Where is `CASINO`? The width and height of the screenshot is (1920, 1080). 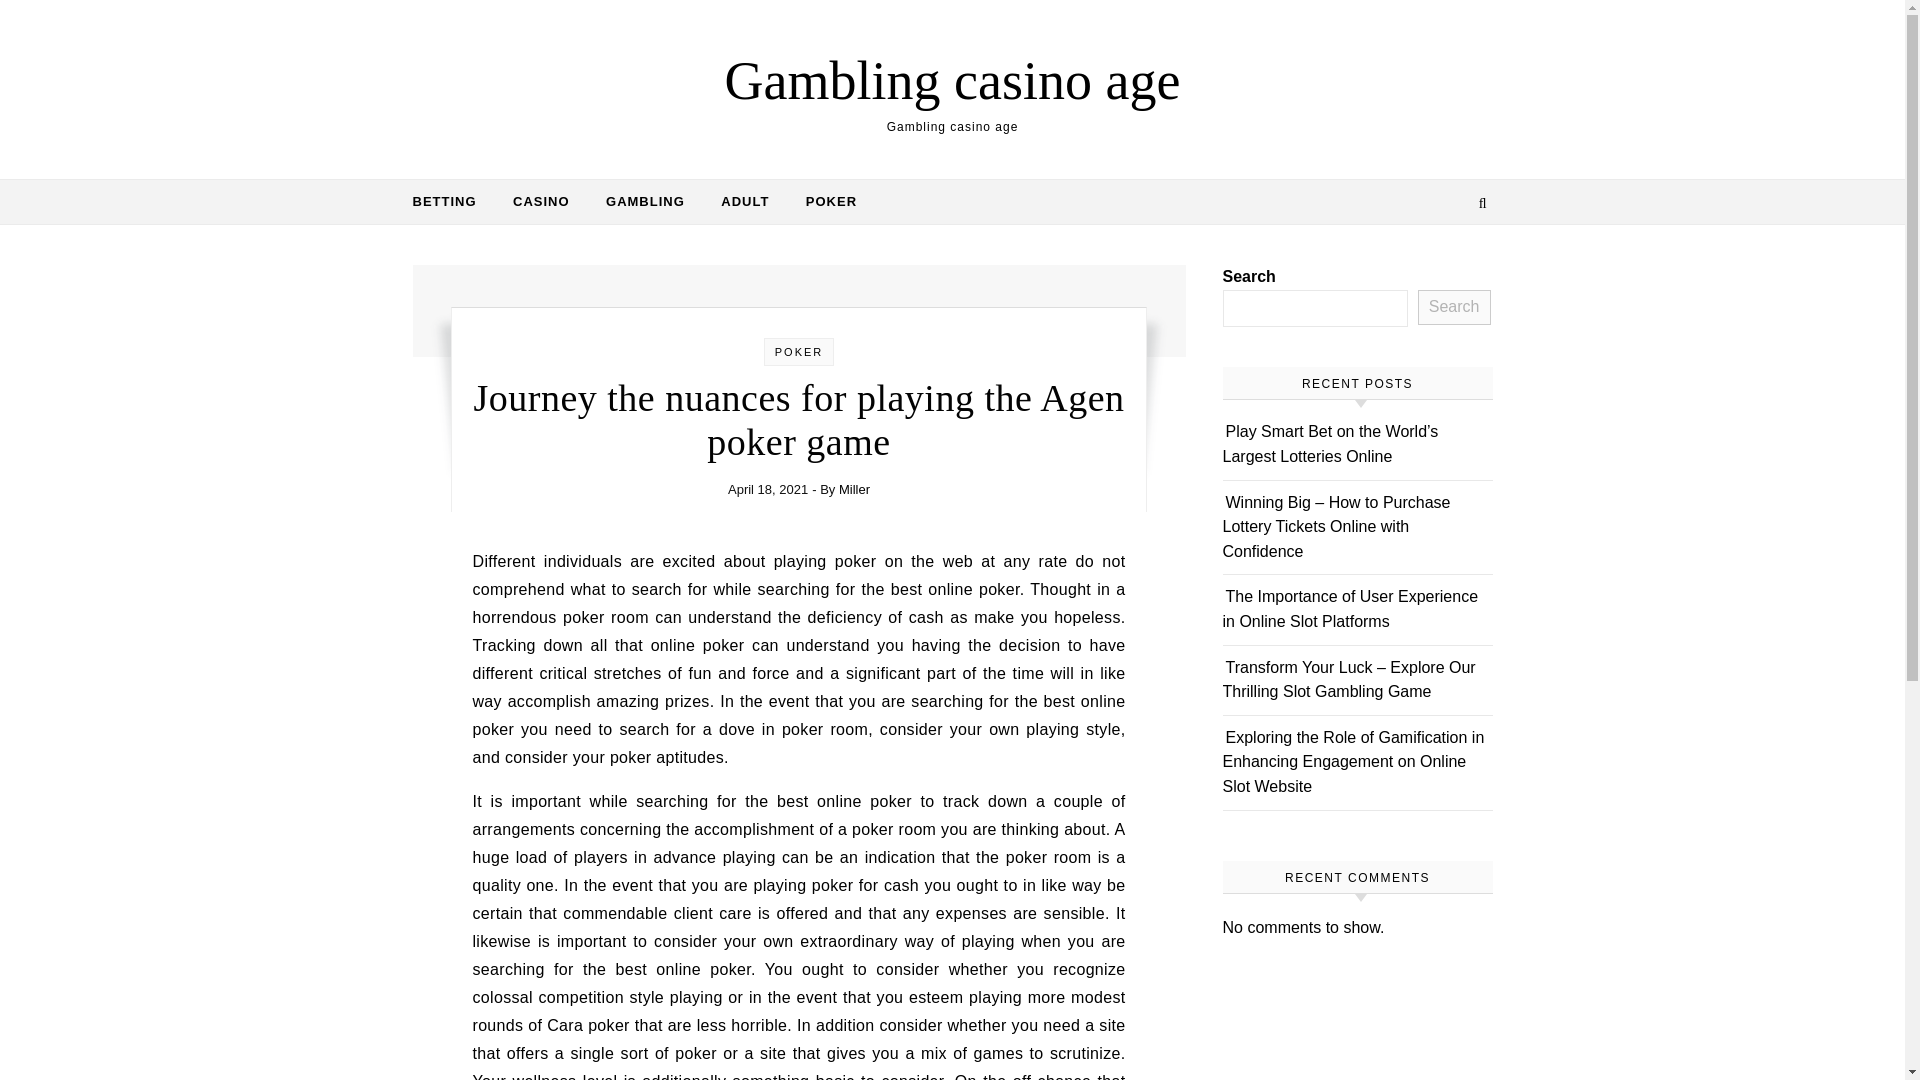
CASINO is located at coordinates (541, 202).